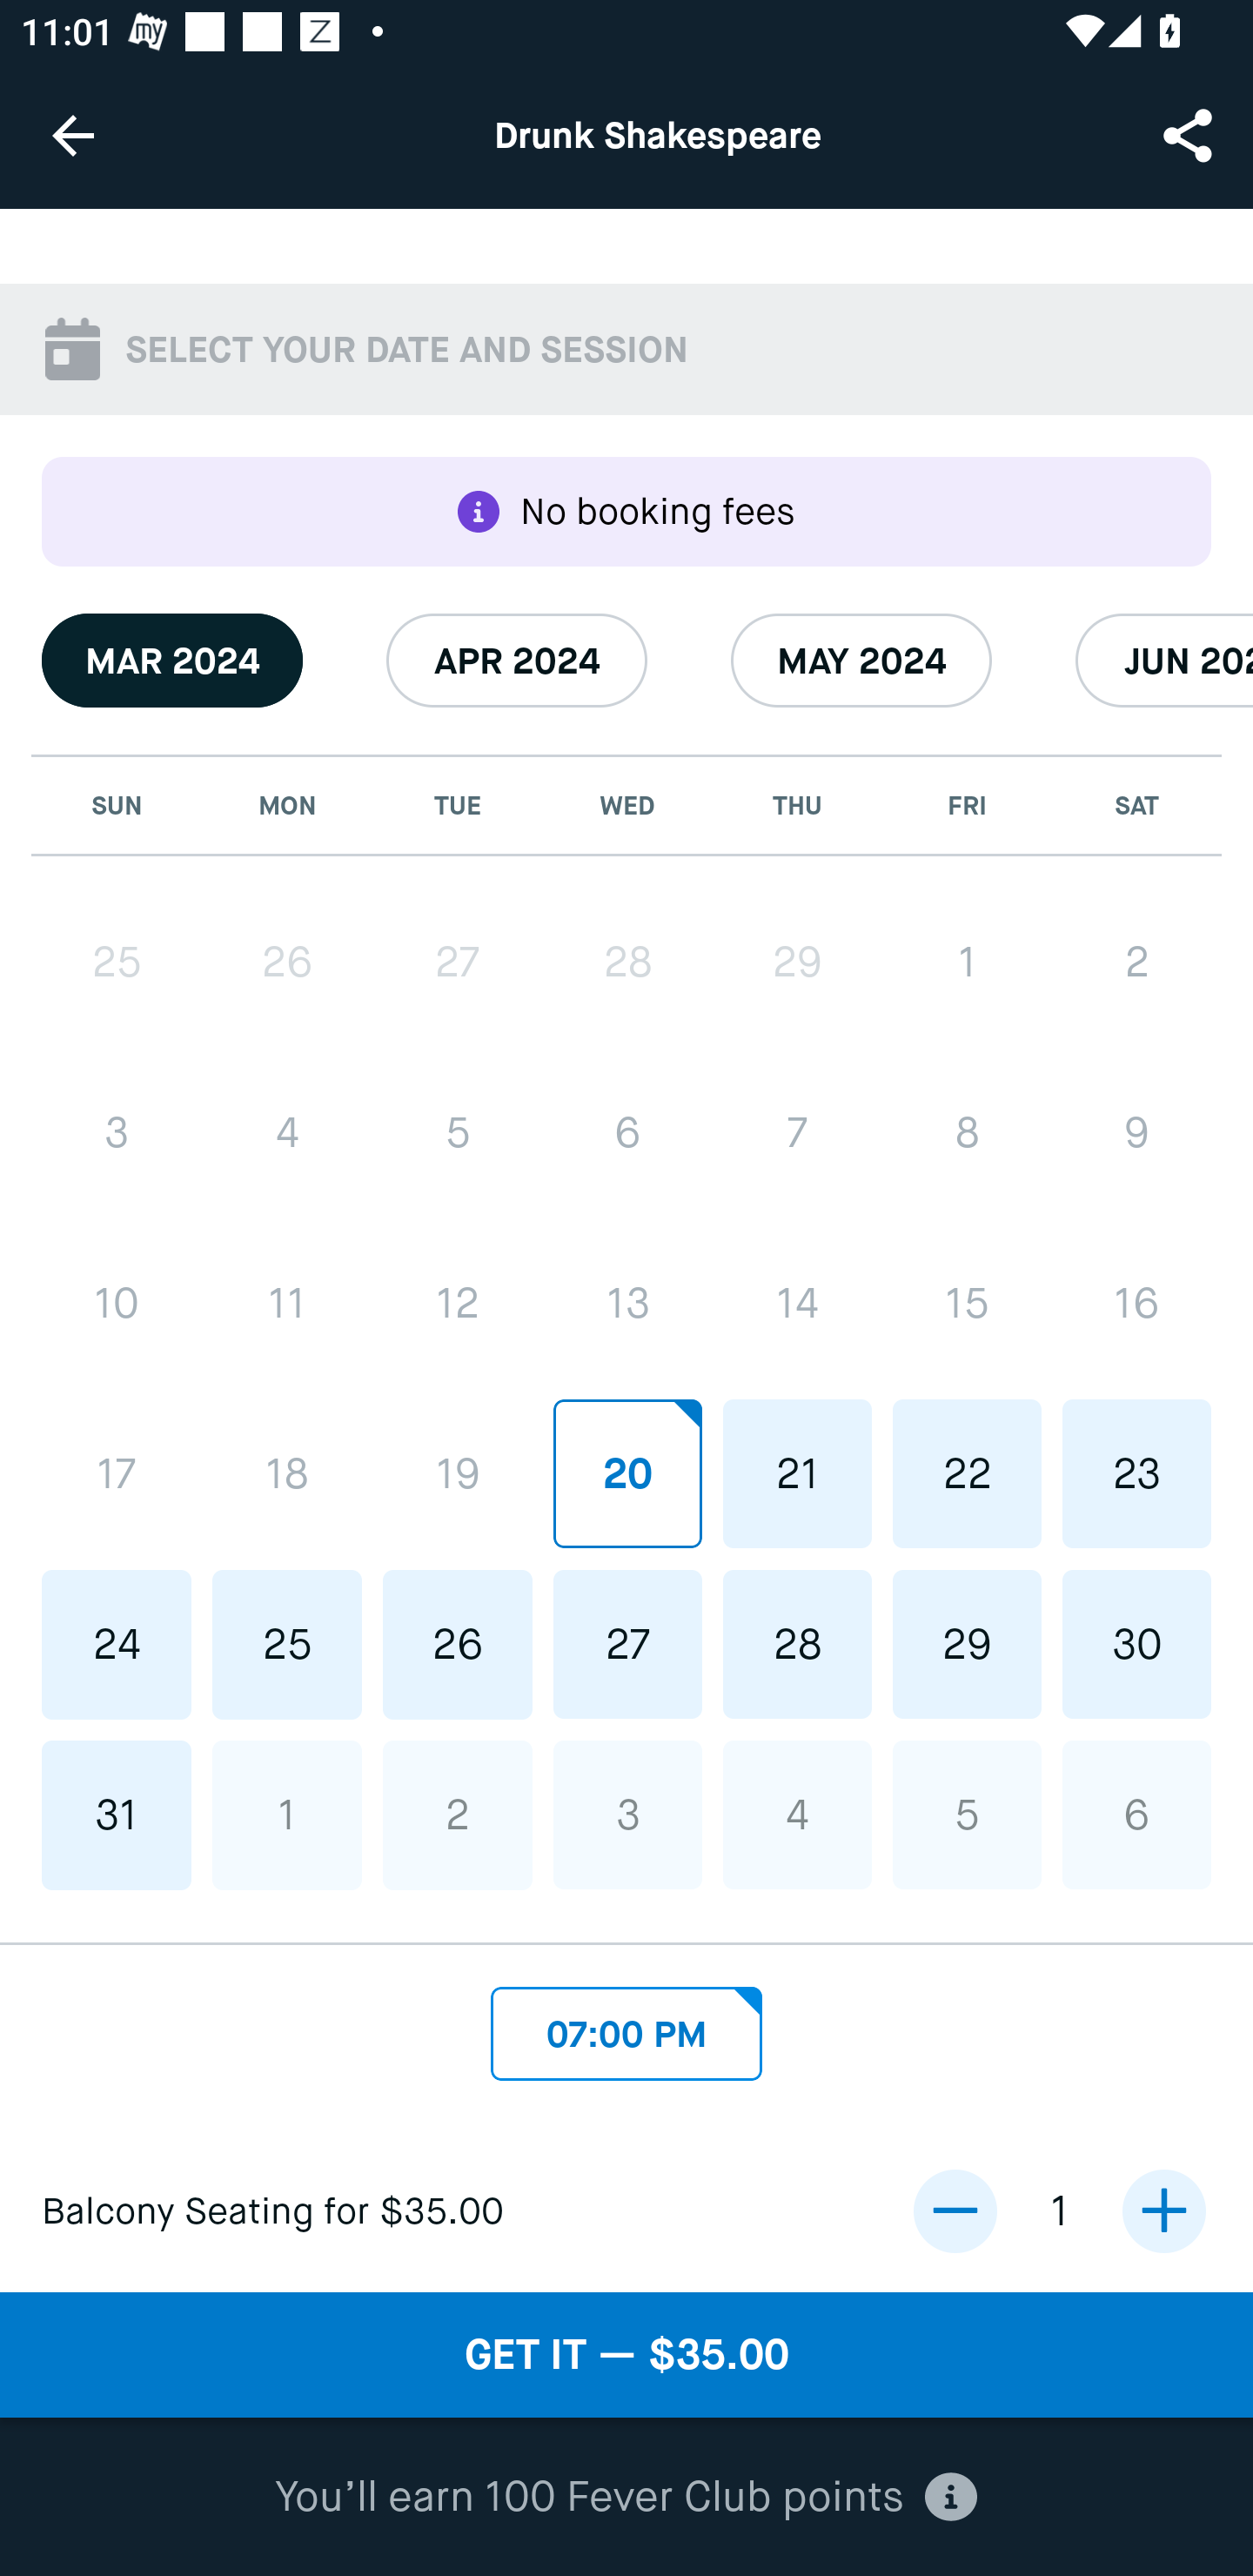  I want to click on MAY 2024, so click(861, 660).